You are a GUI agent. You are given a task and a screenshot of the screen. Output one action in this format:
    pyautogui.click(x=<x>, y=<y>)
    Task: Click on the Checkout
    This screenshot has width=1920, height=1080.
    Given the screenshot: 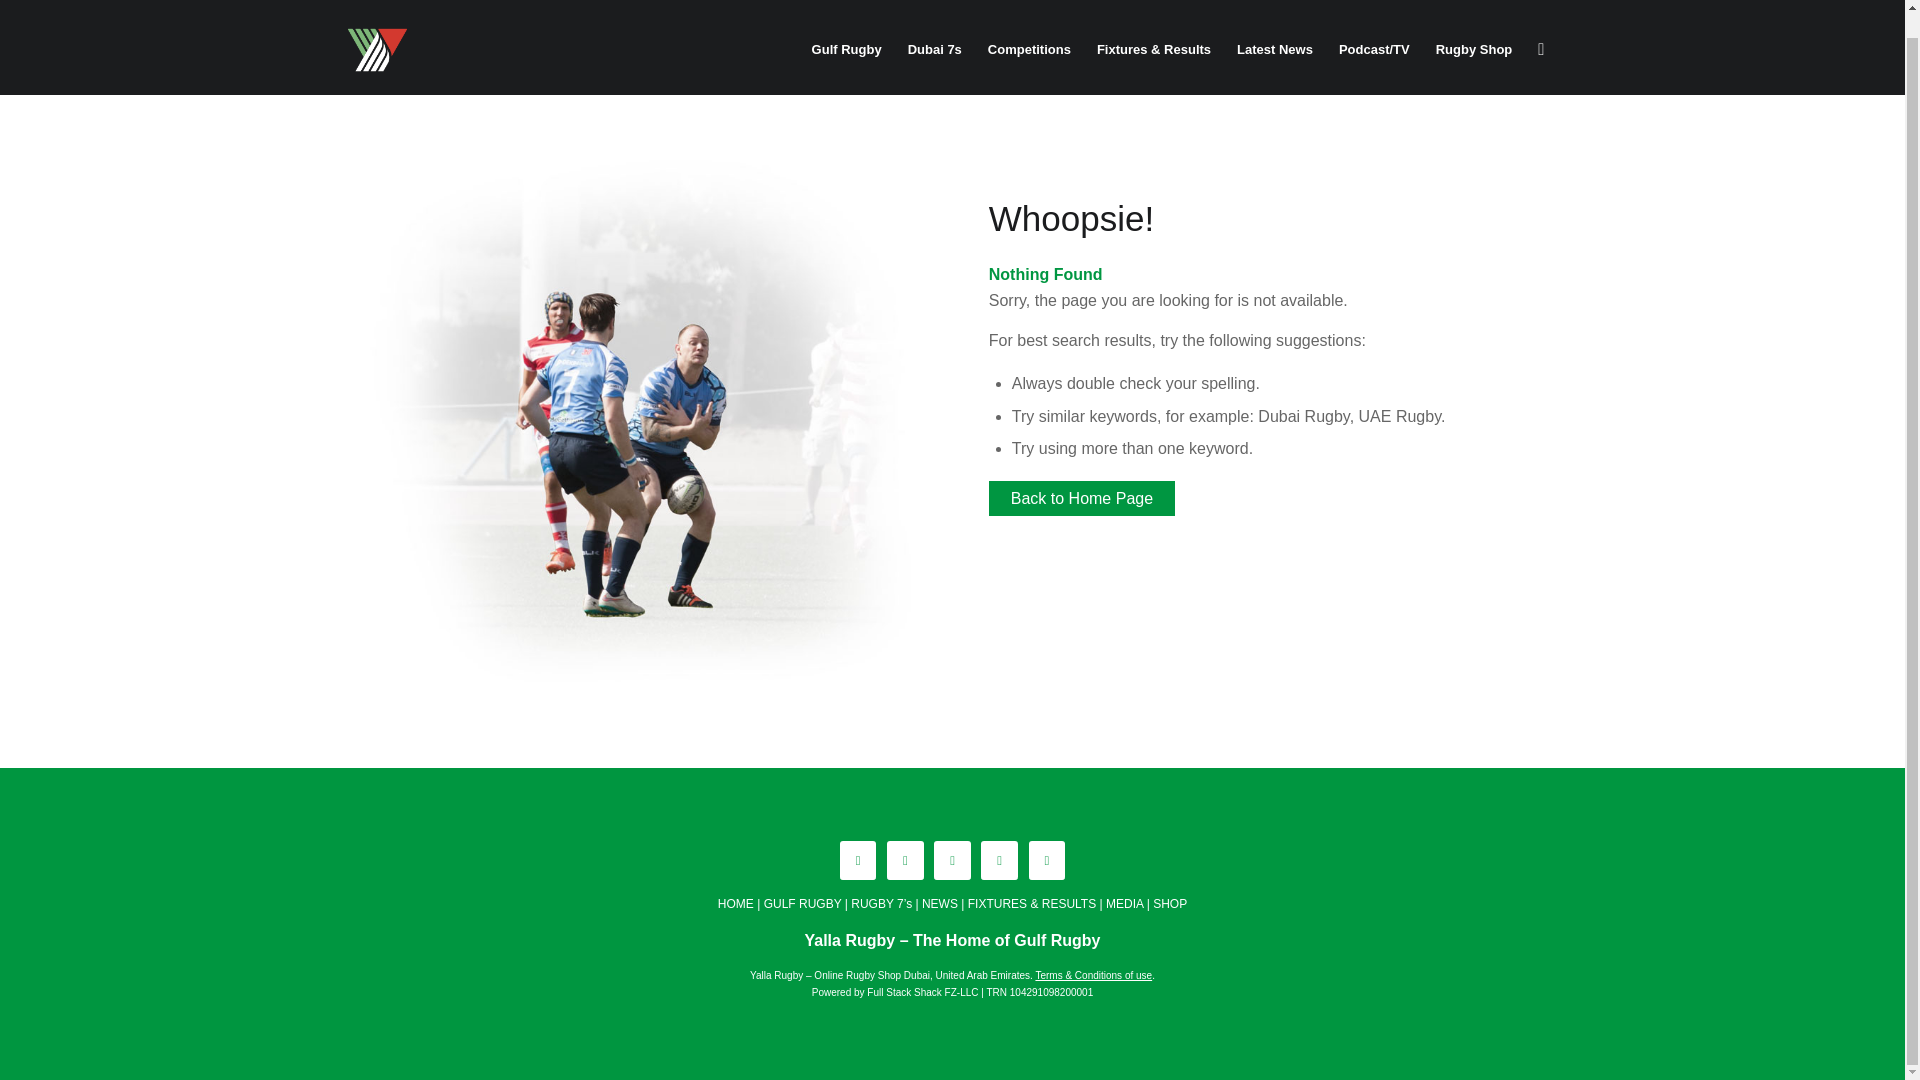 What is the action you would take?
    pyautogui.click(x=1532, y=2)
    